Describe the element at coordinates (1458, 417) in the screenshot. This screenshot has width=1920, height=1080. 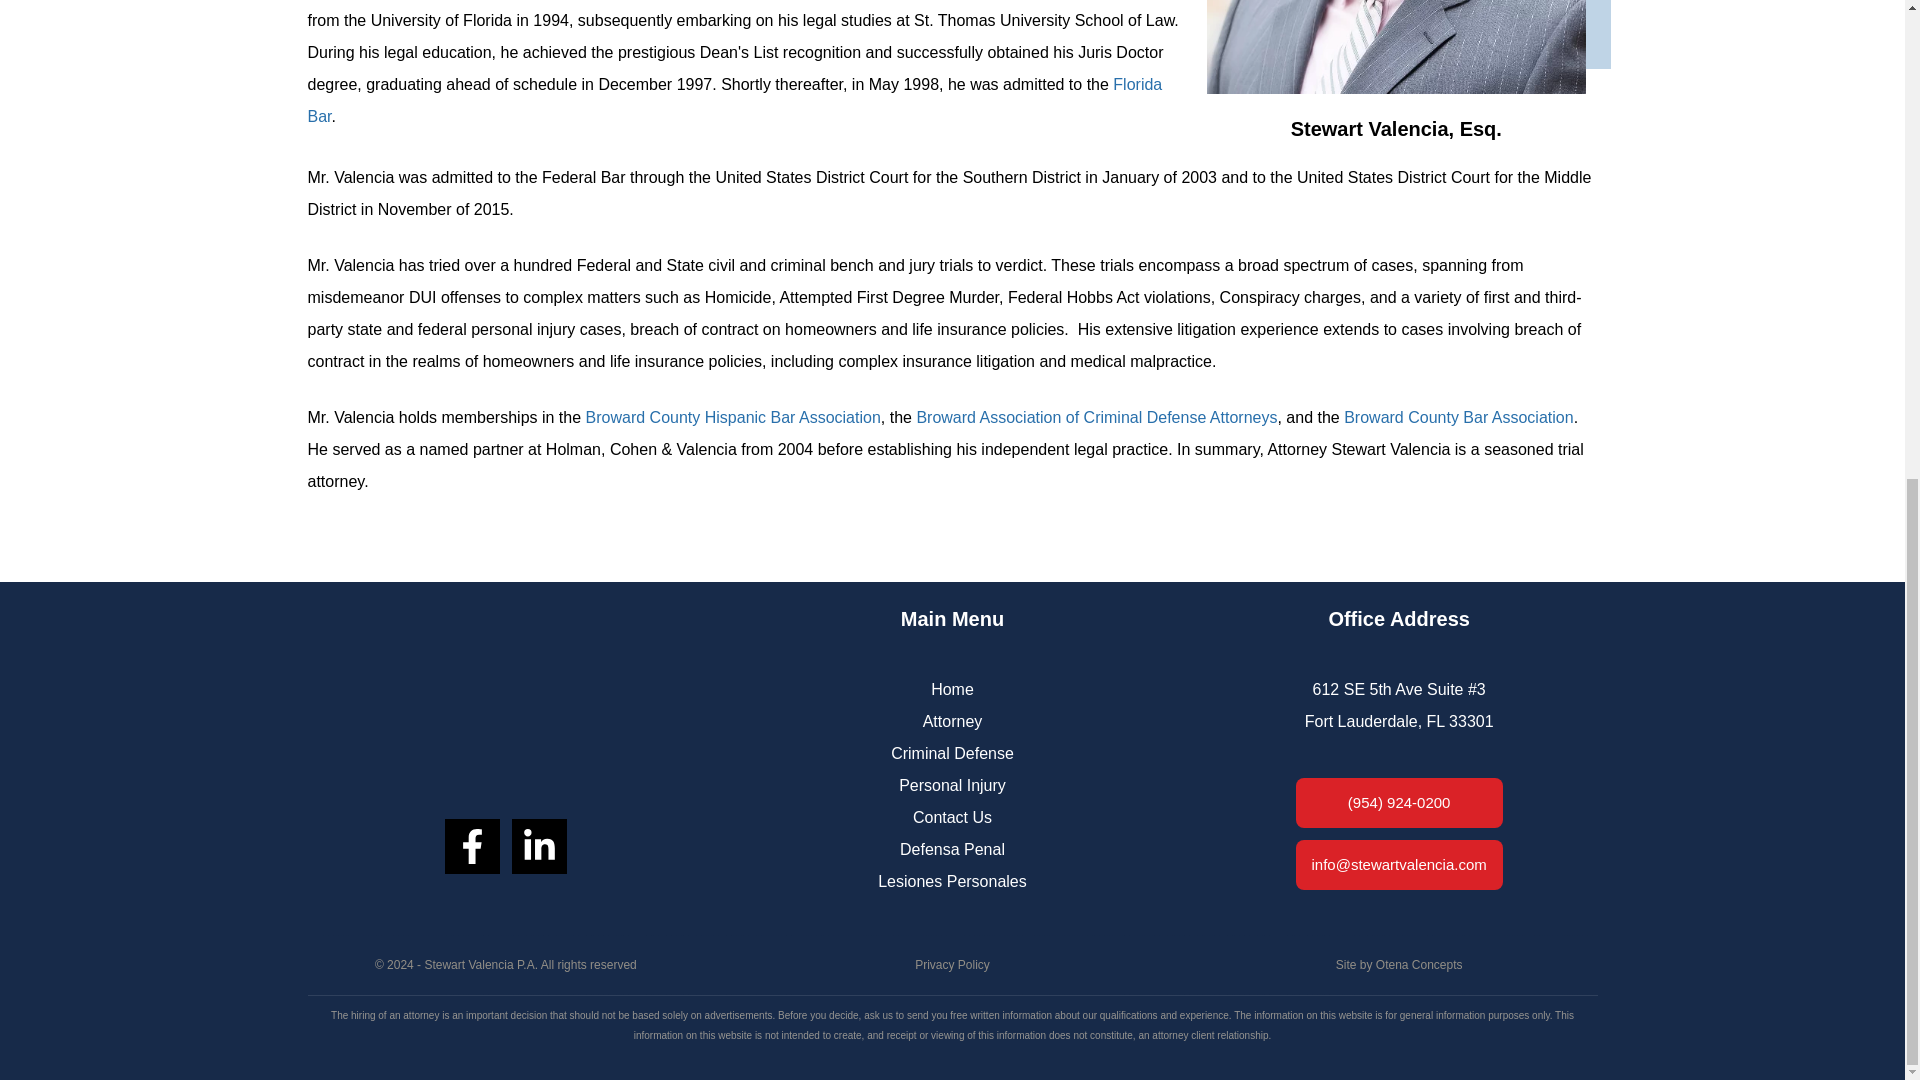
I see `Broward County Bar Association` at that location.